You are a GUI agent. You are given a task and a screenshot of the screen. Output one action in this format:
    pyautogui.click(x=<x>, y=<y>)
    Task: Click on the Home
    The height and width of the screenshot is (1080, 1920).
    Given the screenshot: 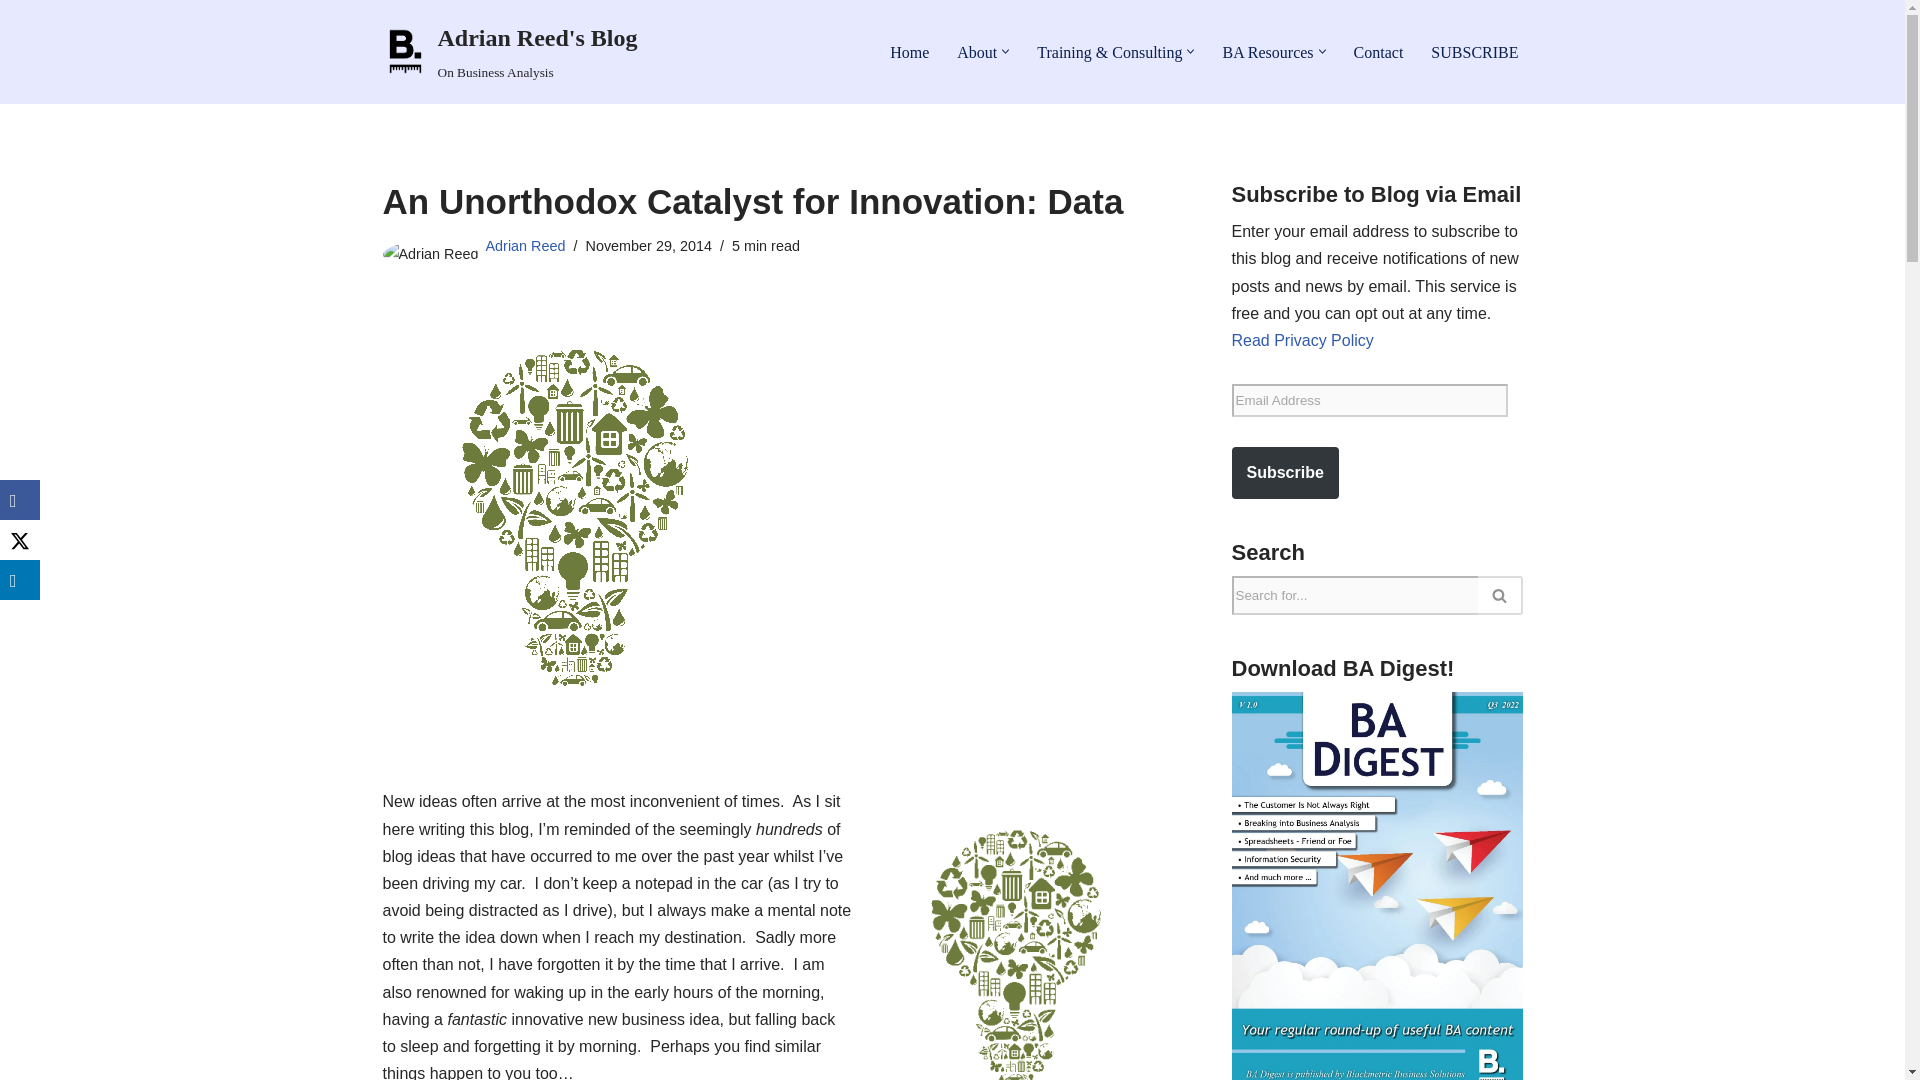 What is the action you would take?
    pyautogui.click(x=910, y=52)
    